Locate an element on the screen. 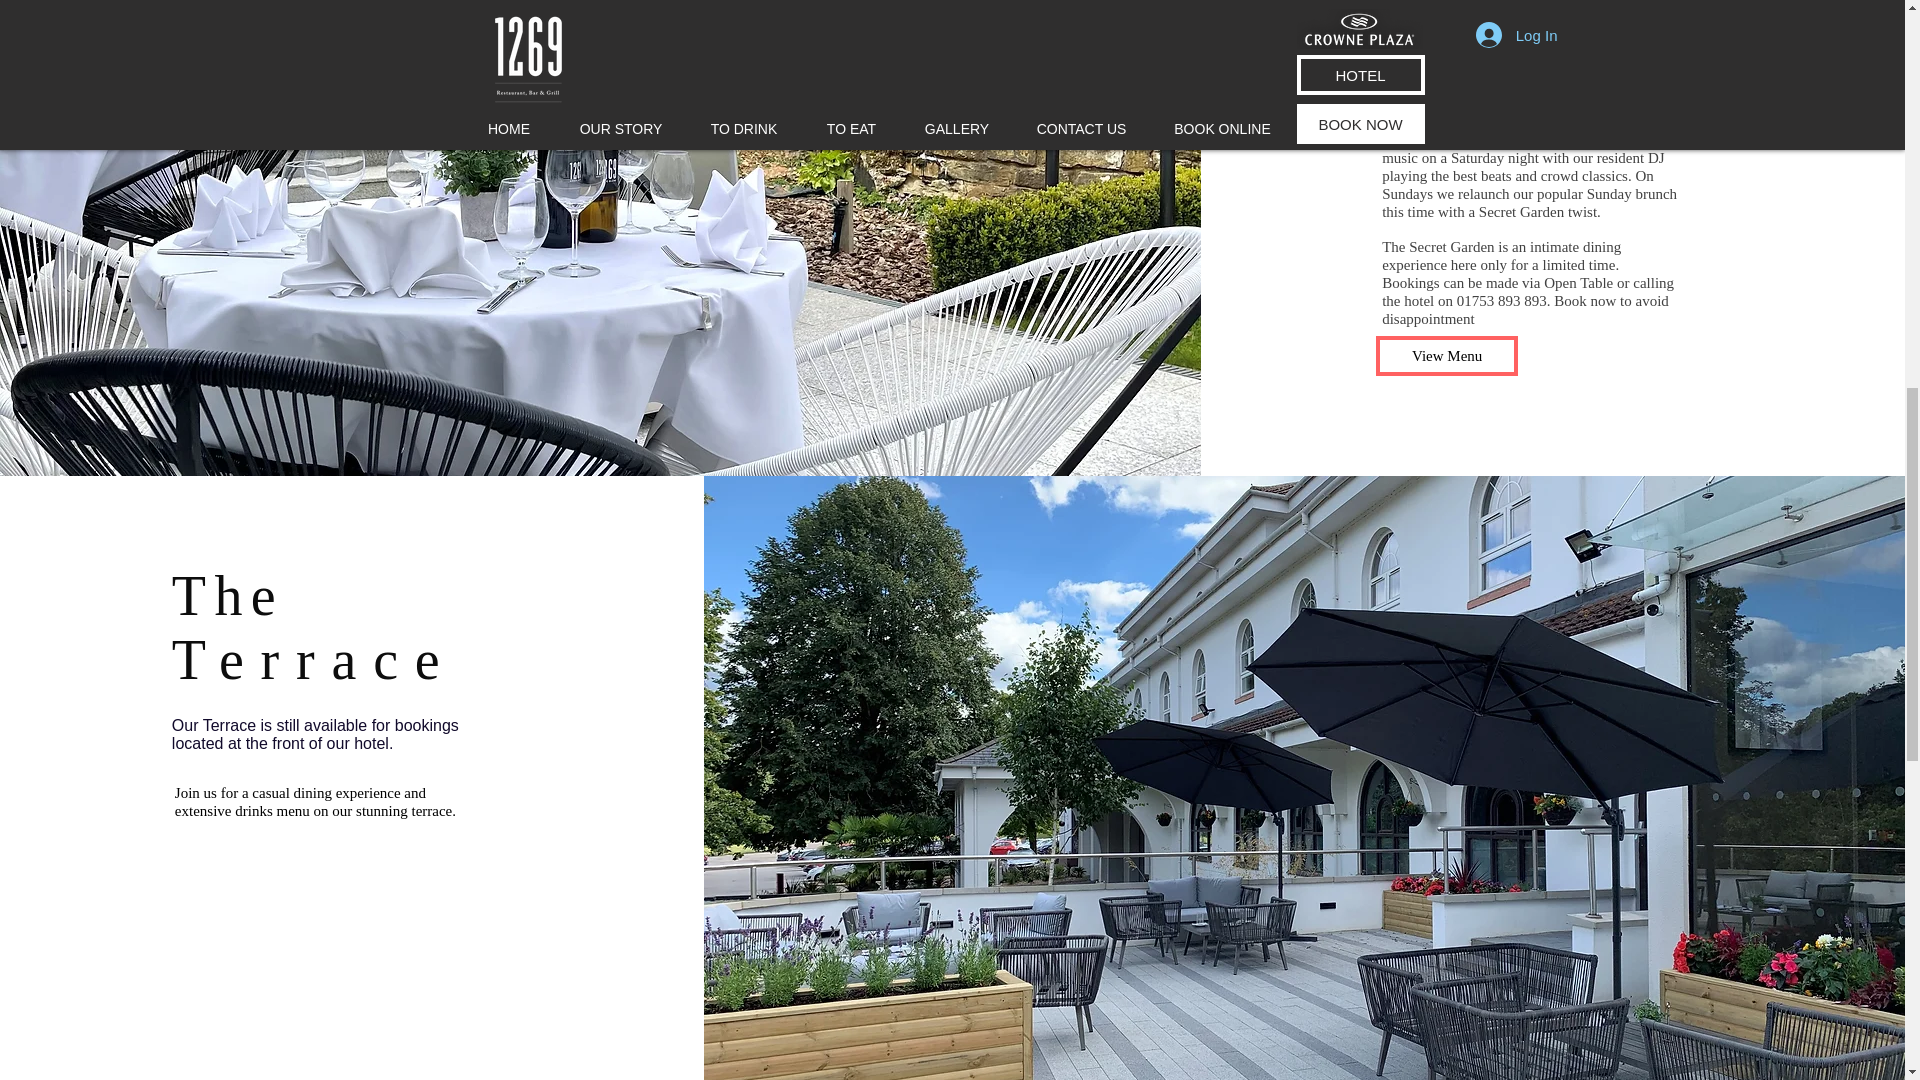  View Menu is located at coordinates (1447, 355).